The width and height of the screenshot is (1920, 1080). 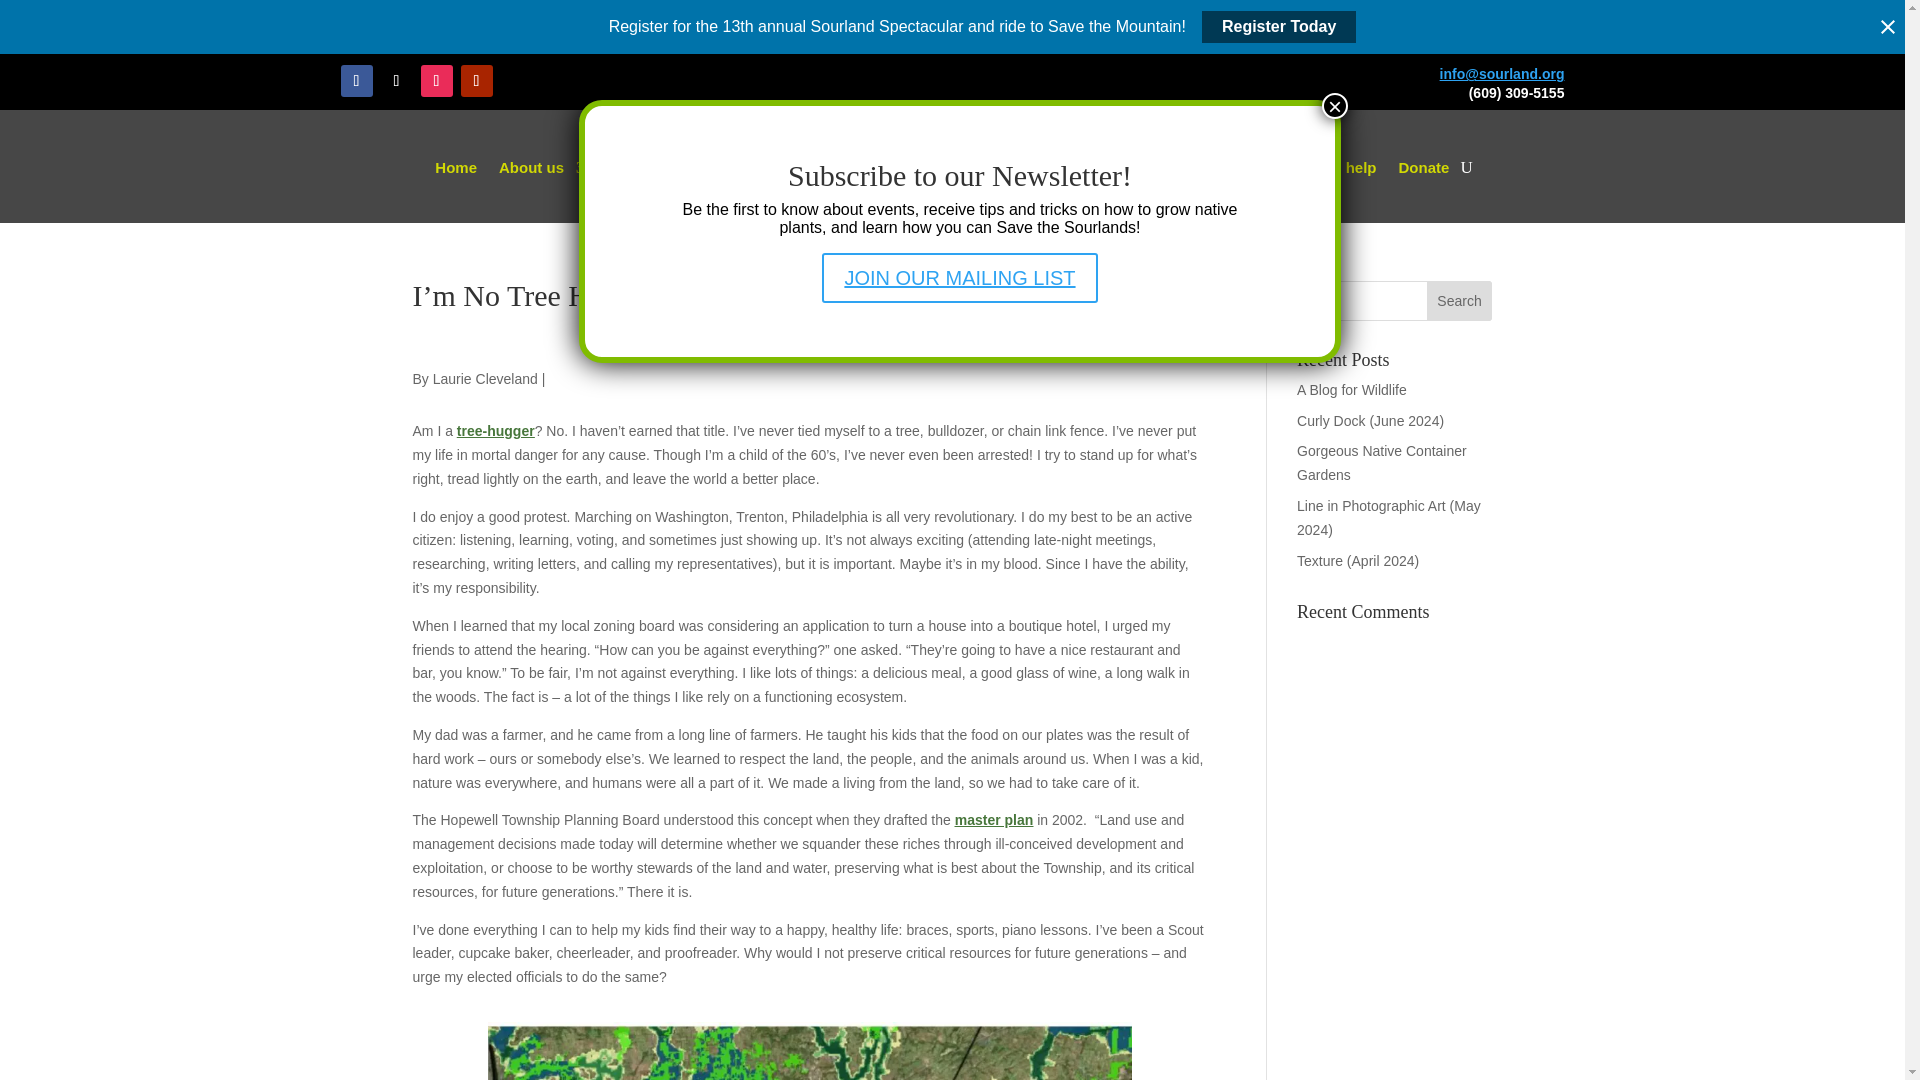 I want to click on Follow on Facebook, so click(x=356, y=80).